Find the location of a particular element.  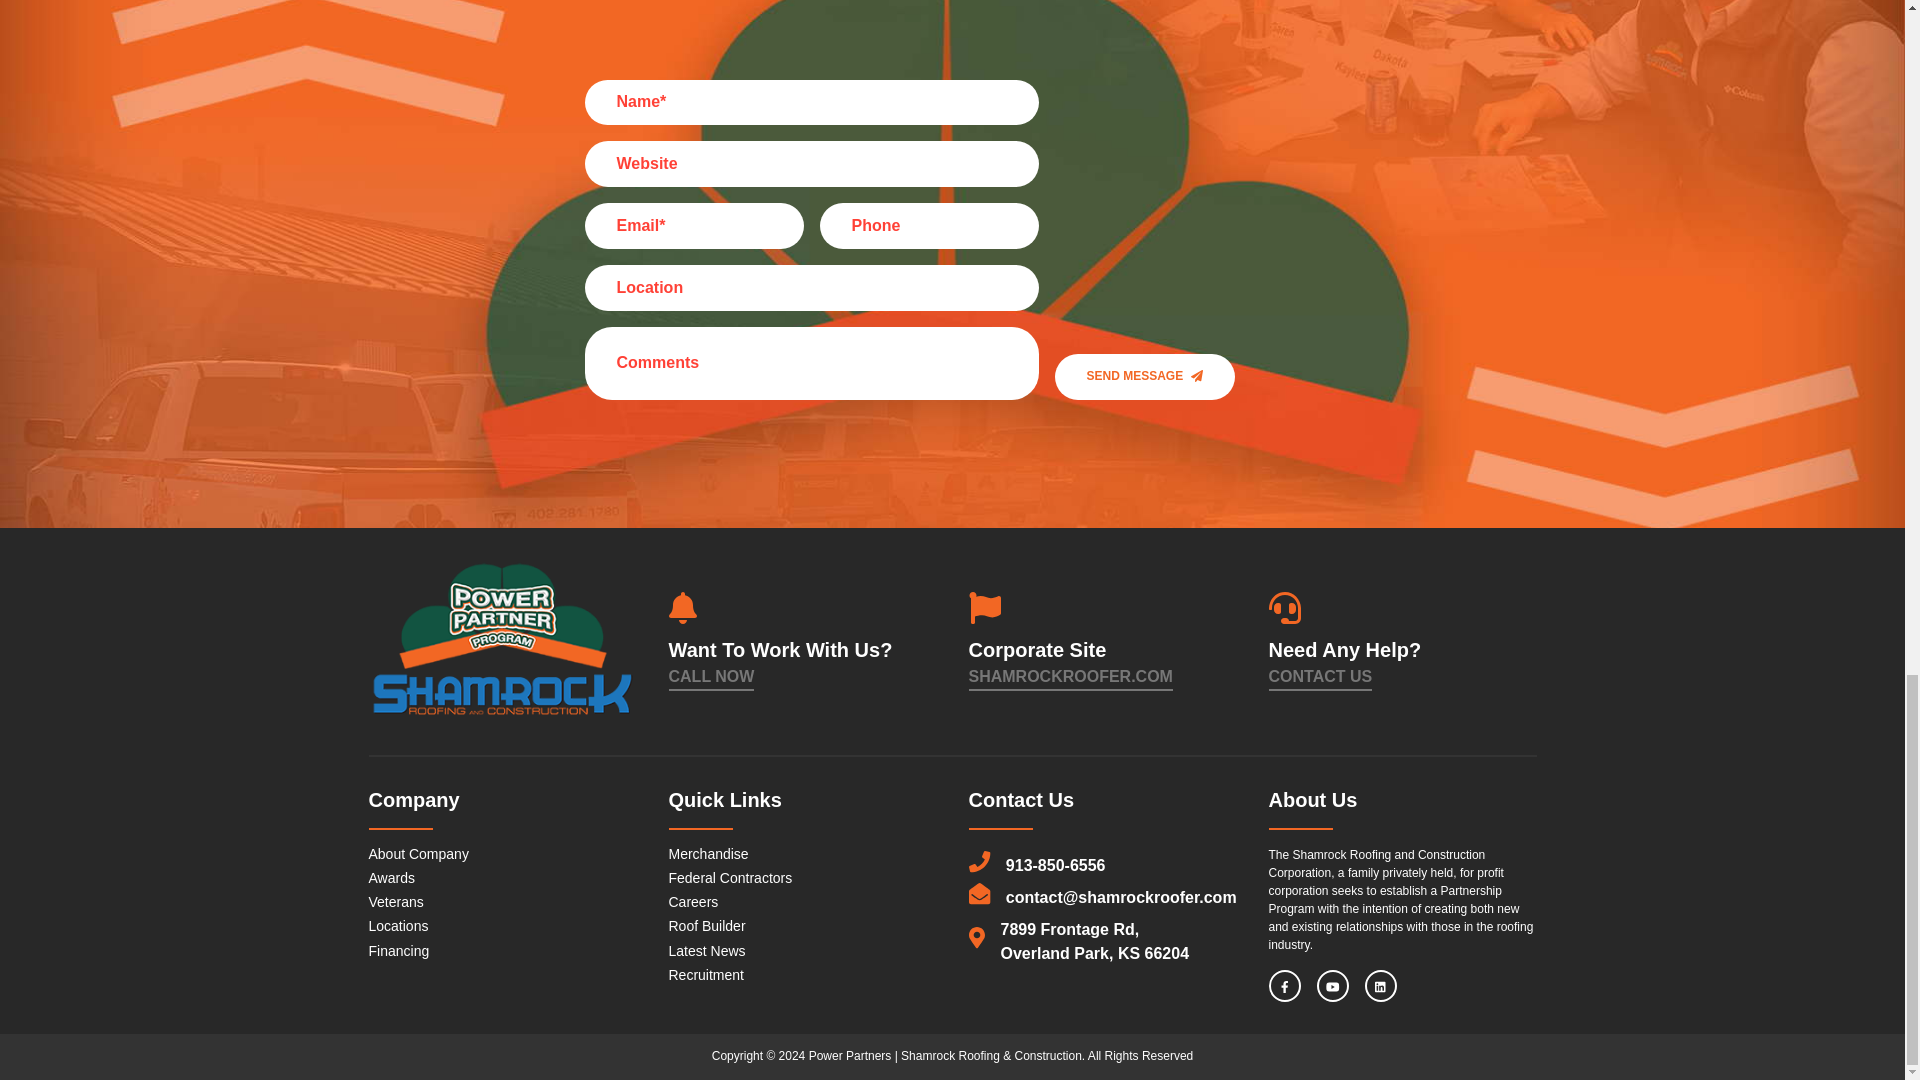

Federal Contractors is located at coordinates (730, 878).